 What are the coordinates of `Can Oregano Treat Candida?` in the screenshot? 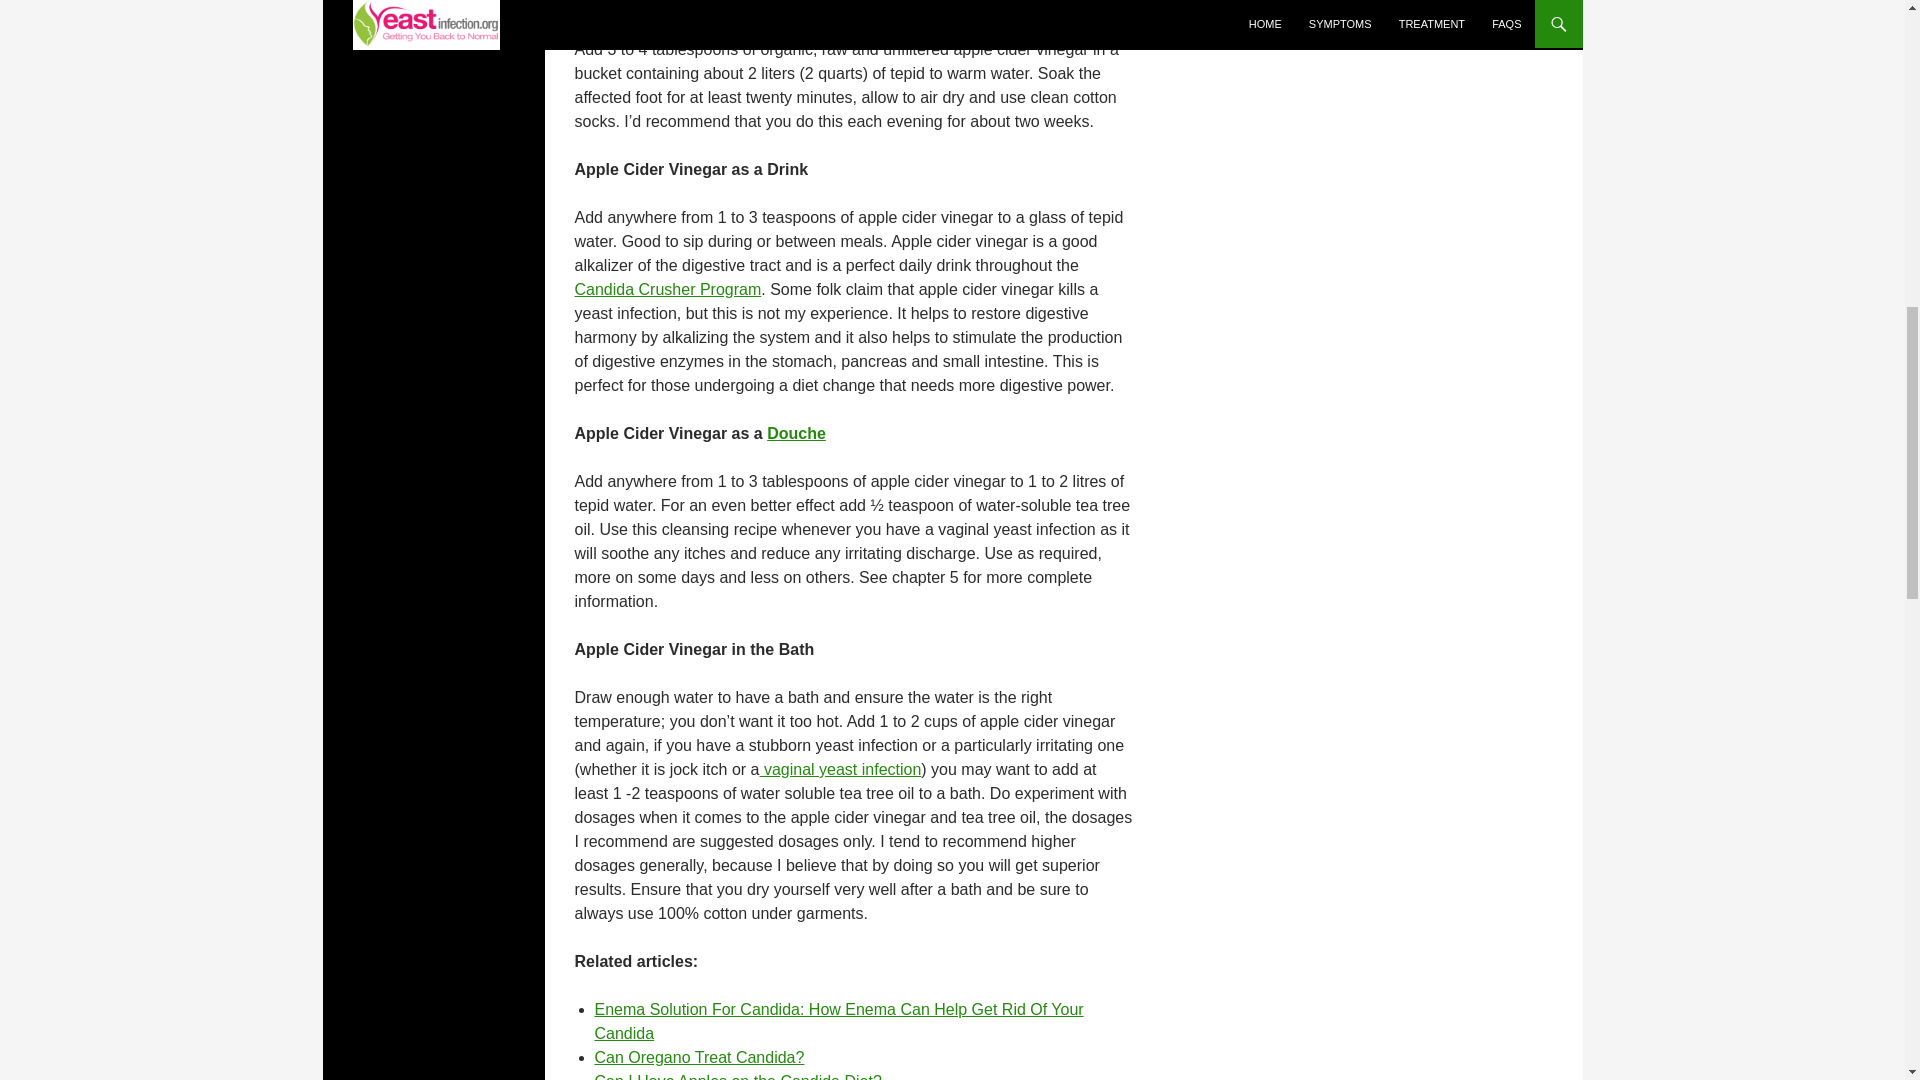 It's located at (698, 1056).